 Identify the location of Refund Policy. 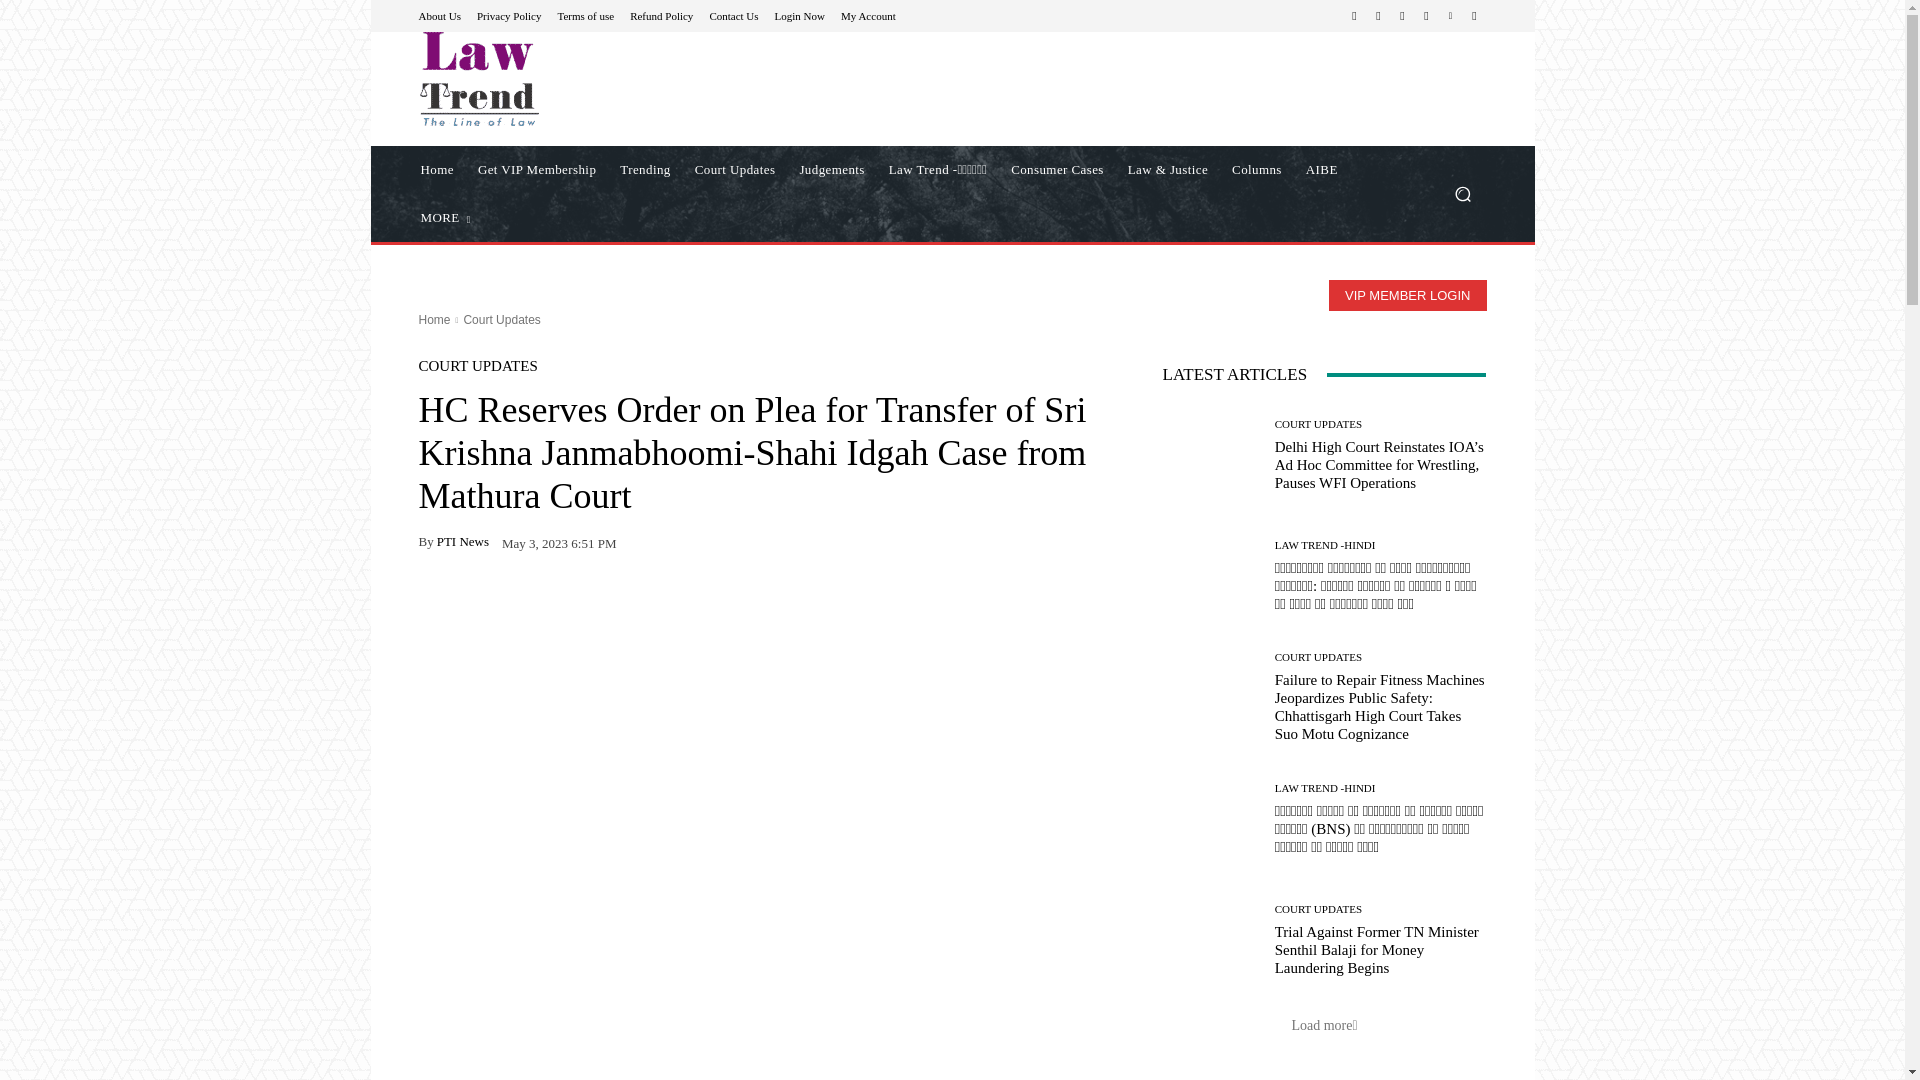
(661, 14).